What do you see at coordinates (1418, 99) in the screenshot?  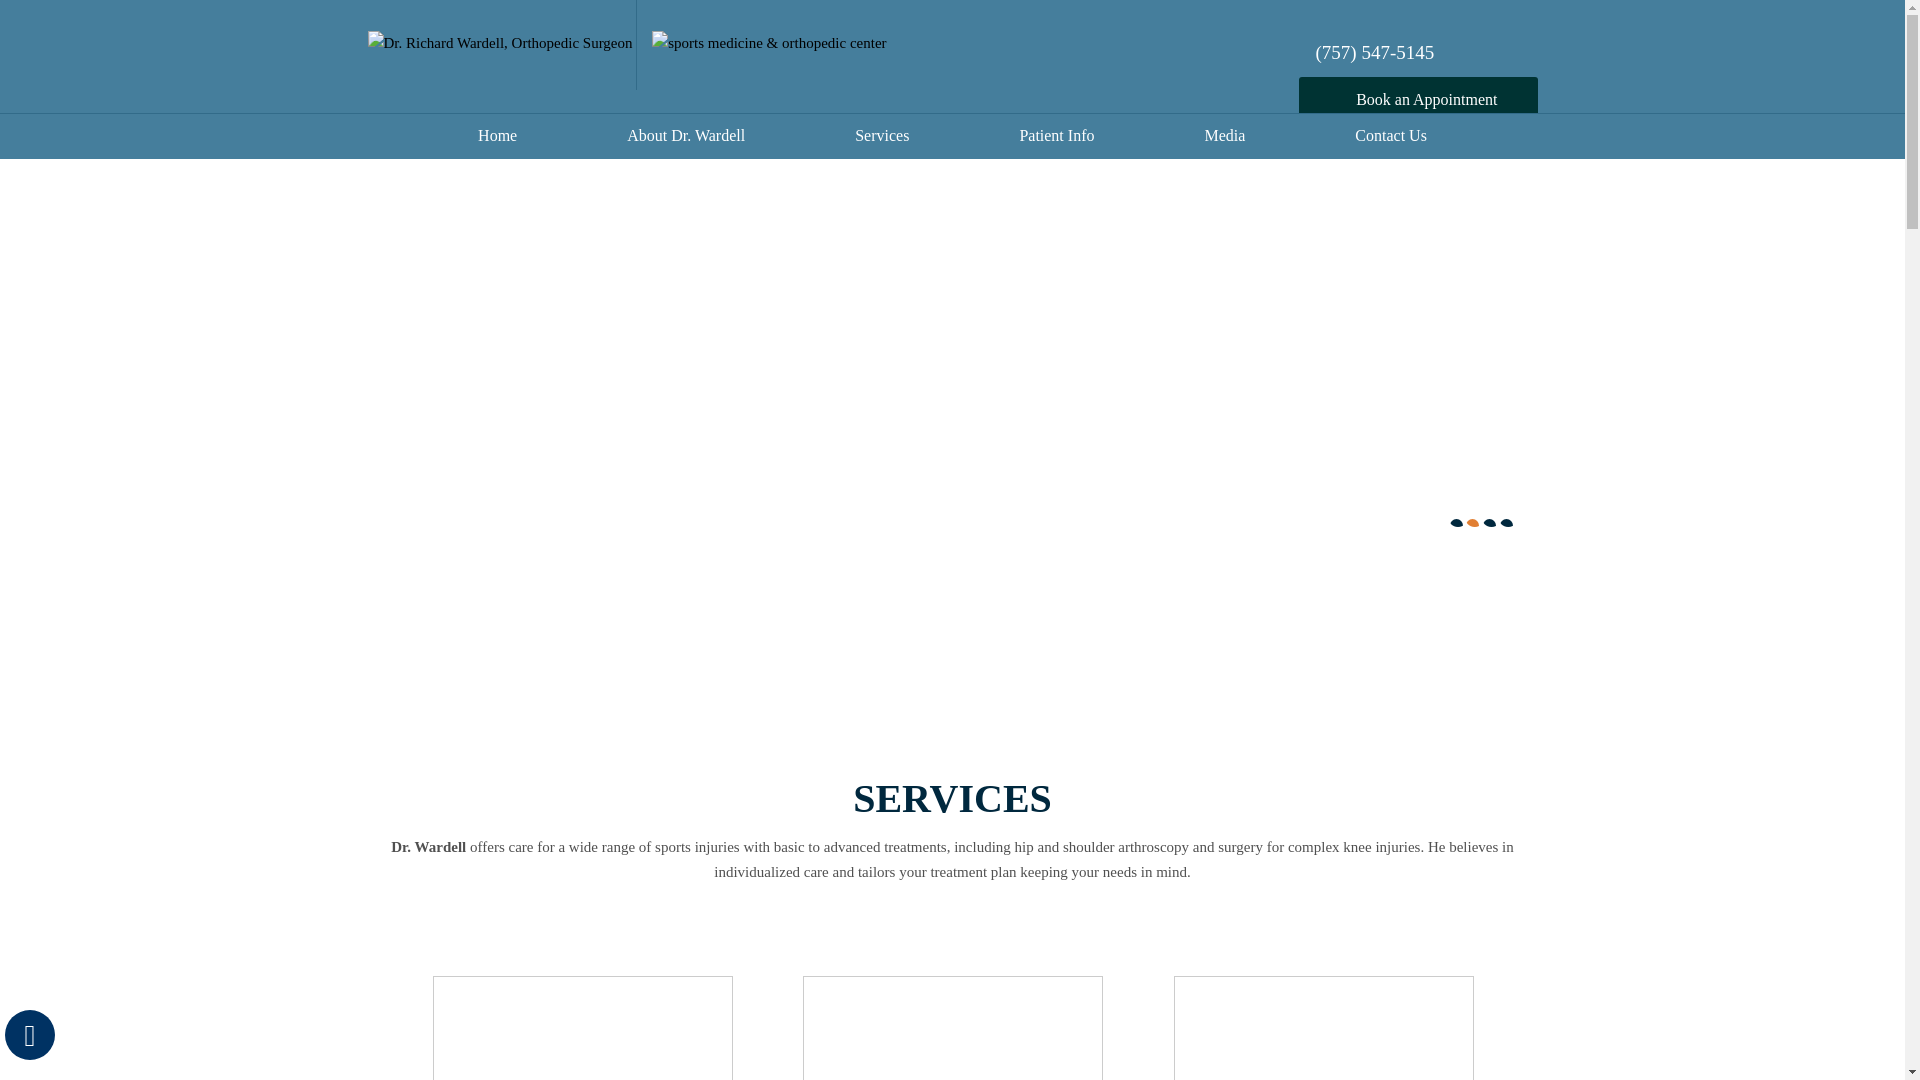 I see `Book an Appointment` at bounding box center [1418, 99].